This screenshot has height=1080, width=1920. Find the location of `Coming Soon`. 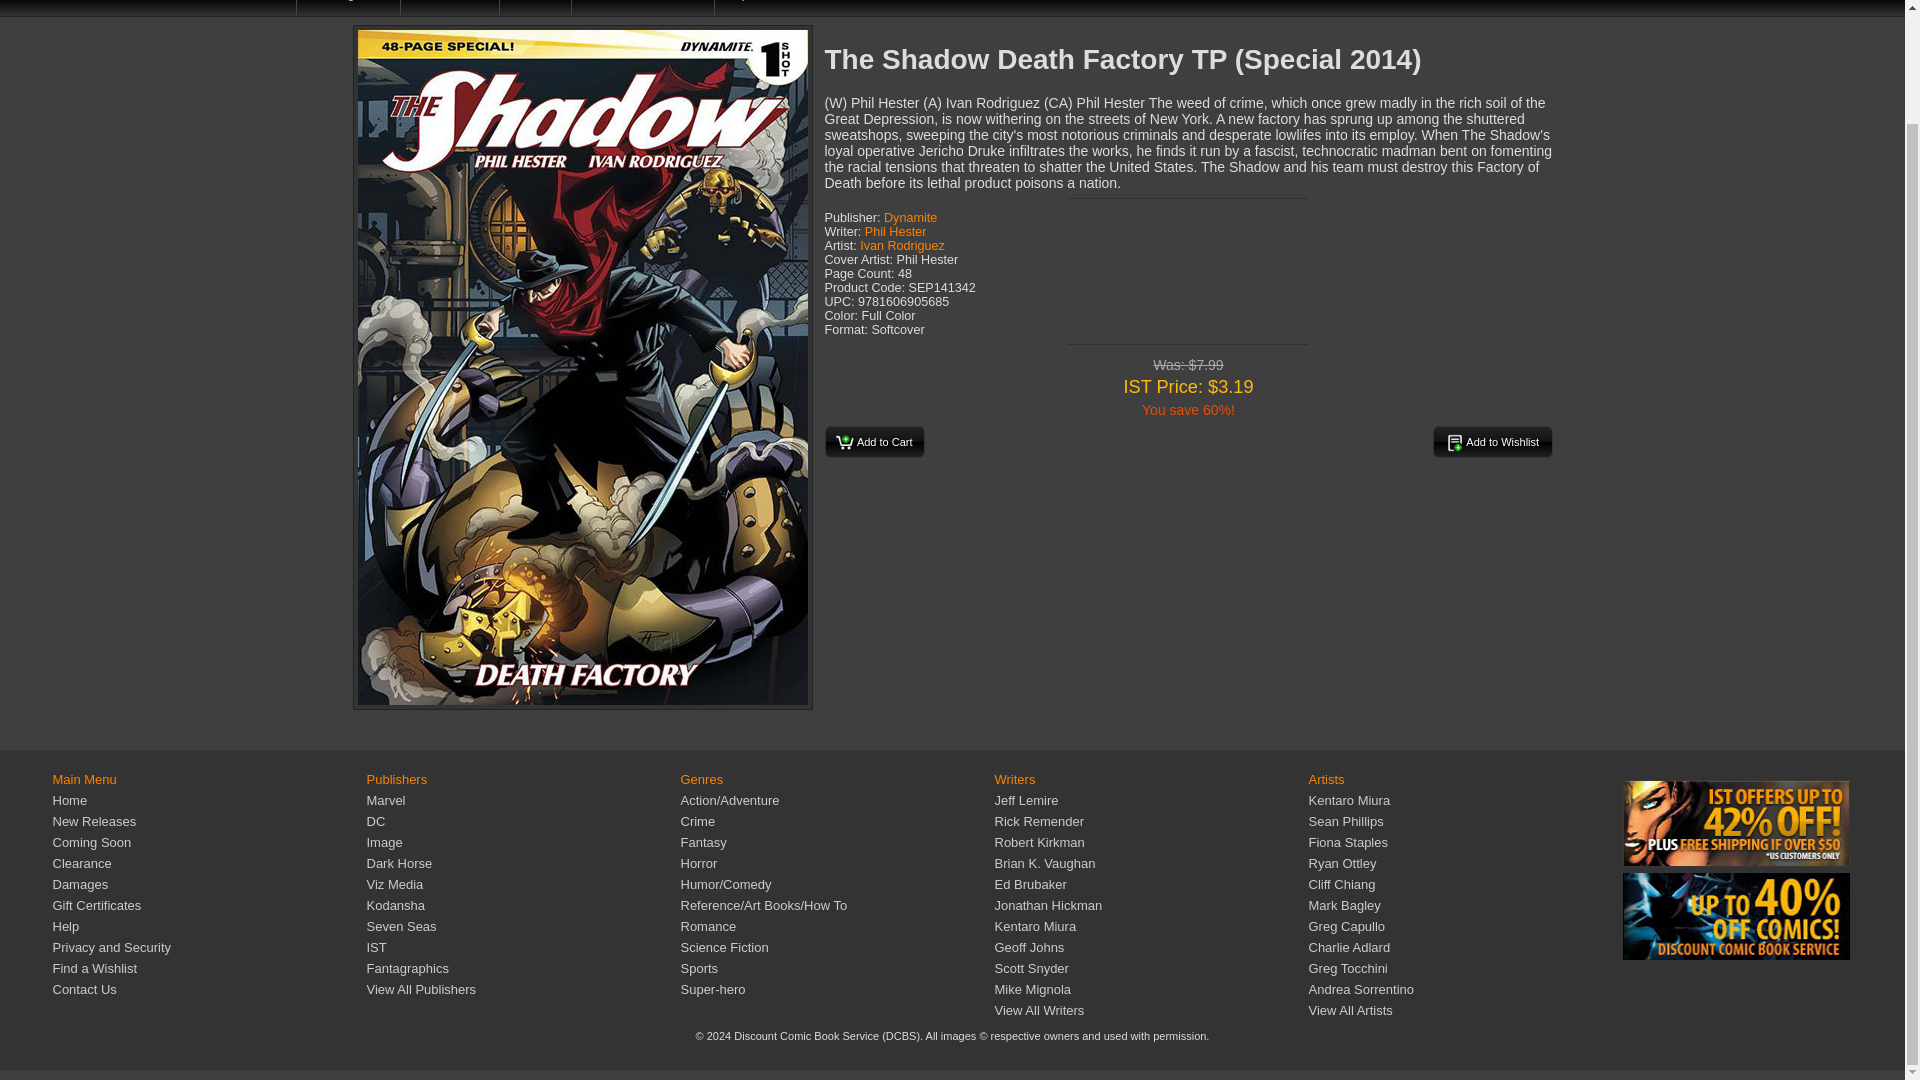

Coming Soon is located at coordinates (90, 842).